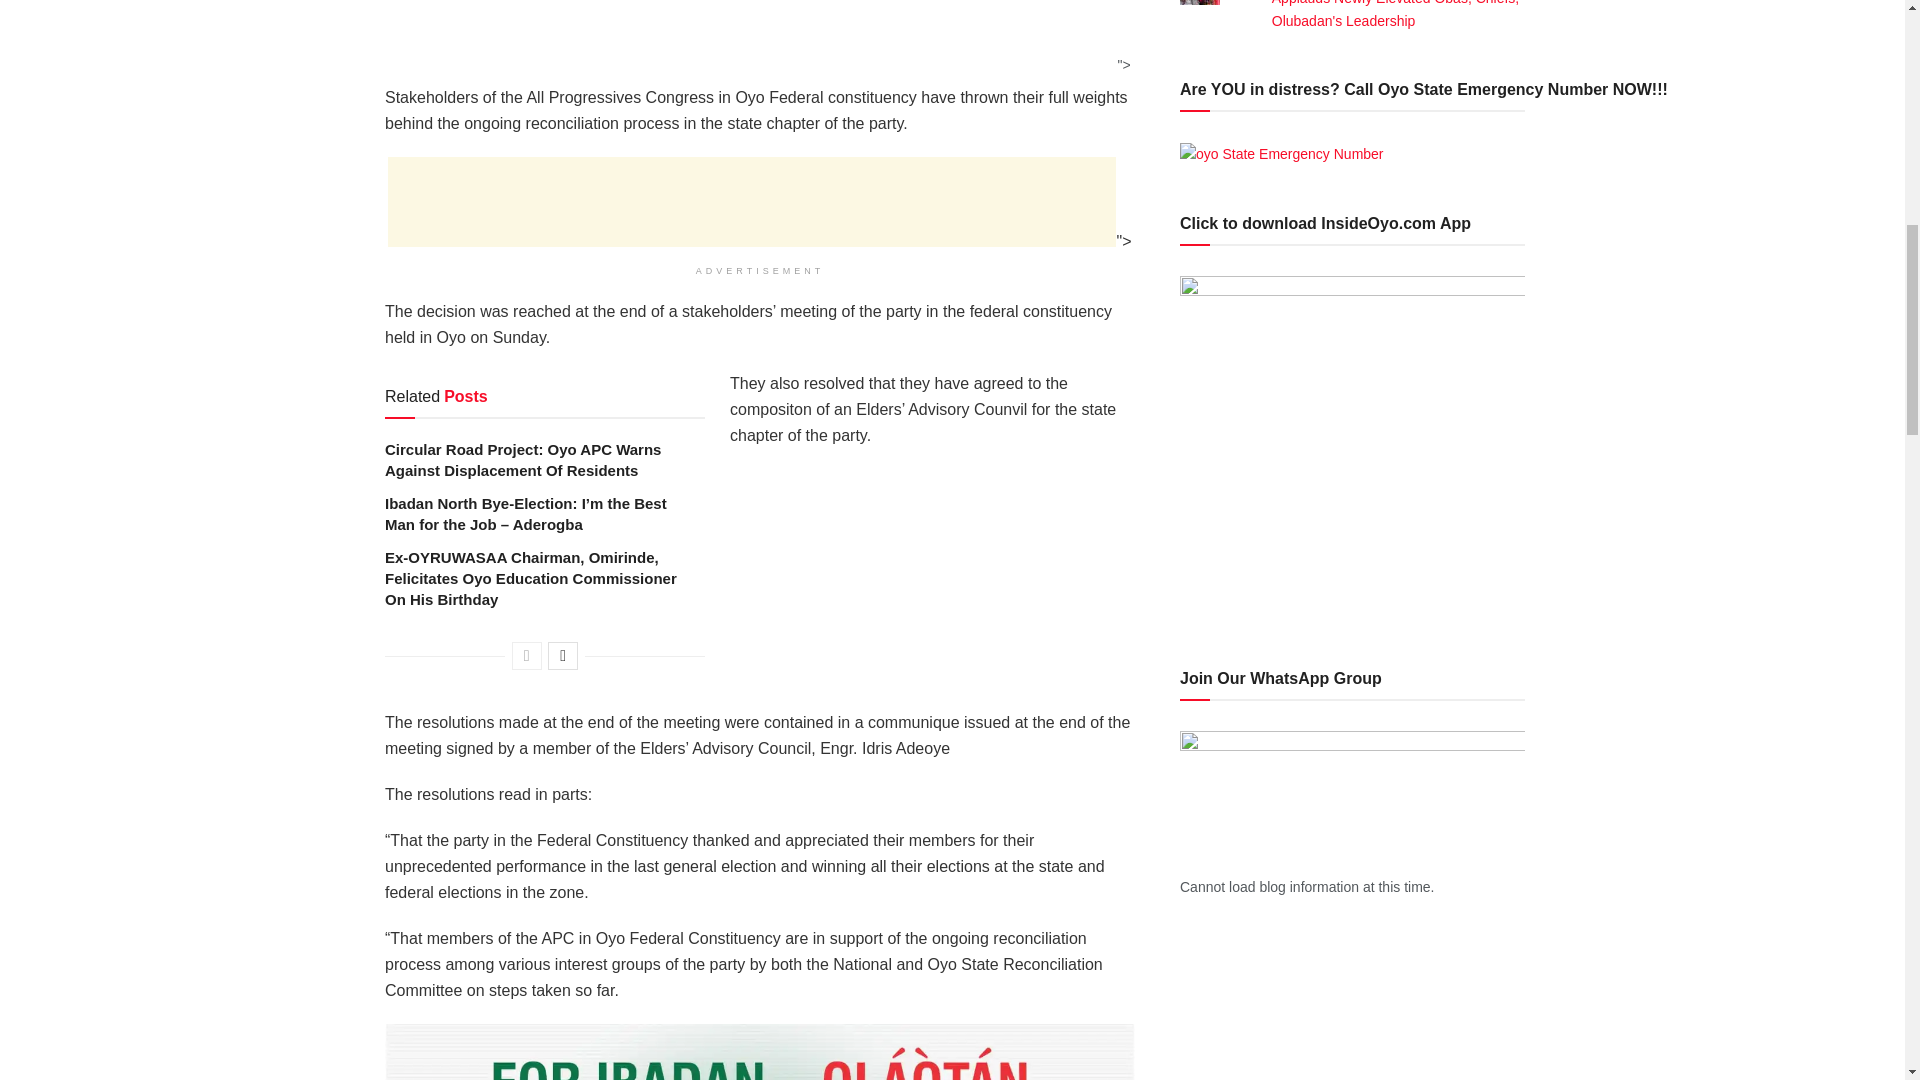 This screenshot has width=1920, height=1080. I want to click on Next, so click(562, 655).